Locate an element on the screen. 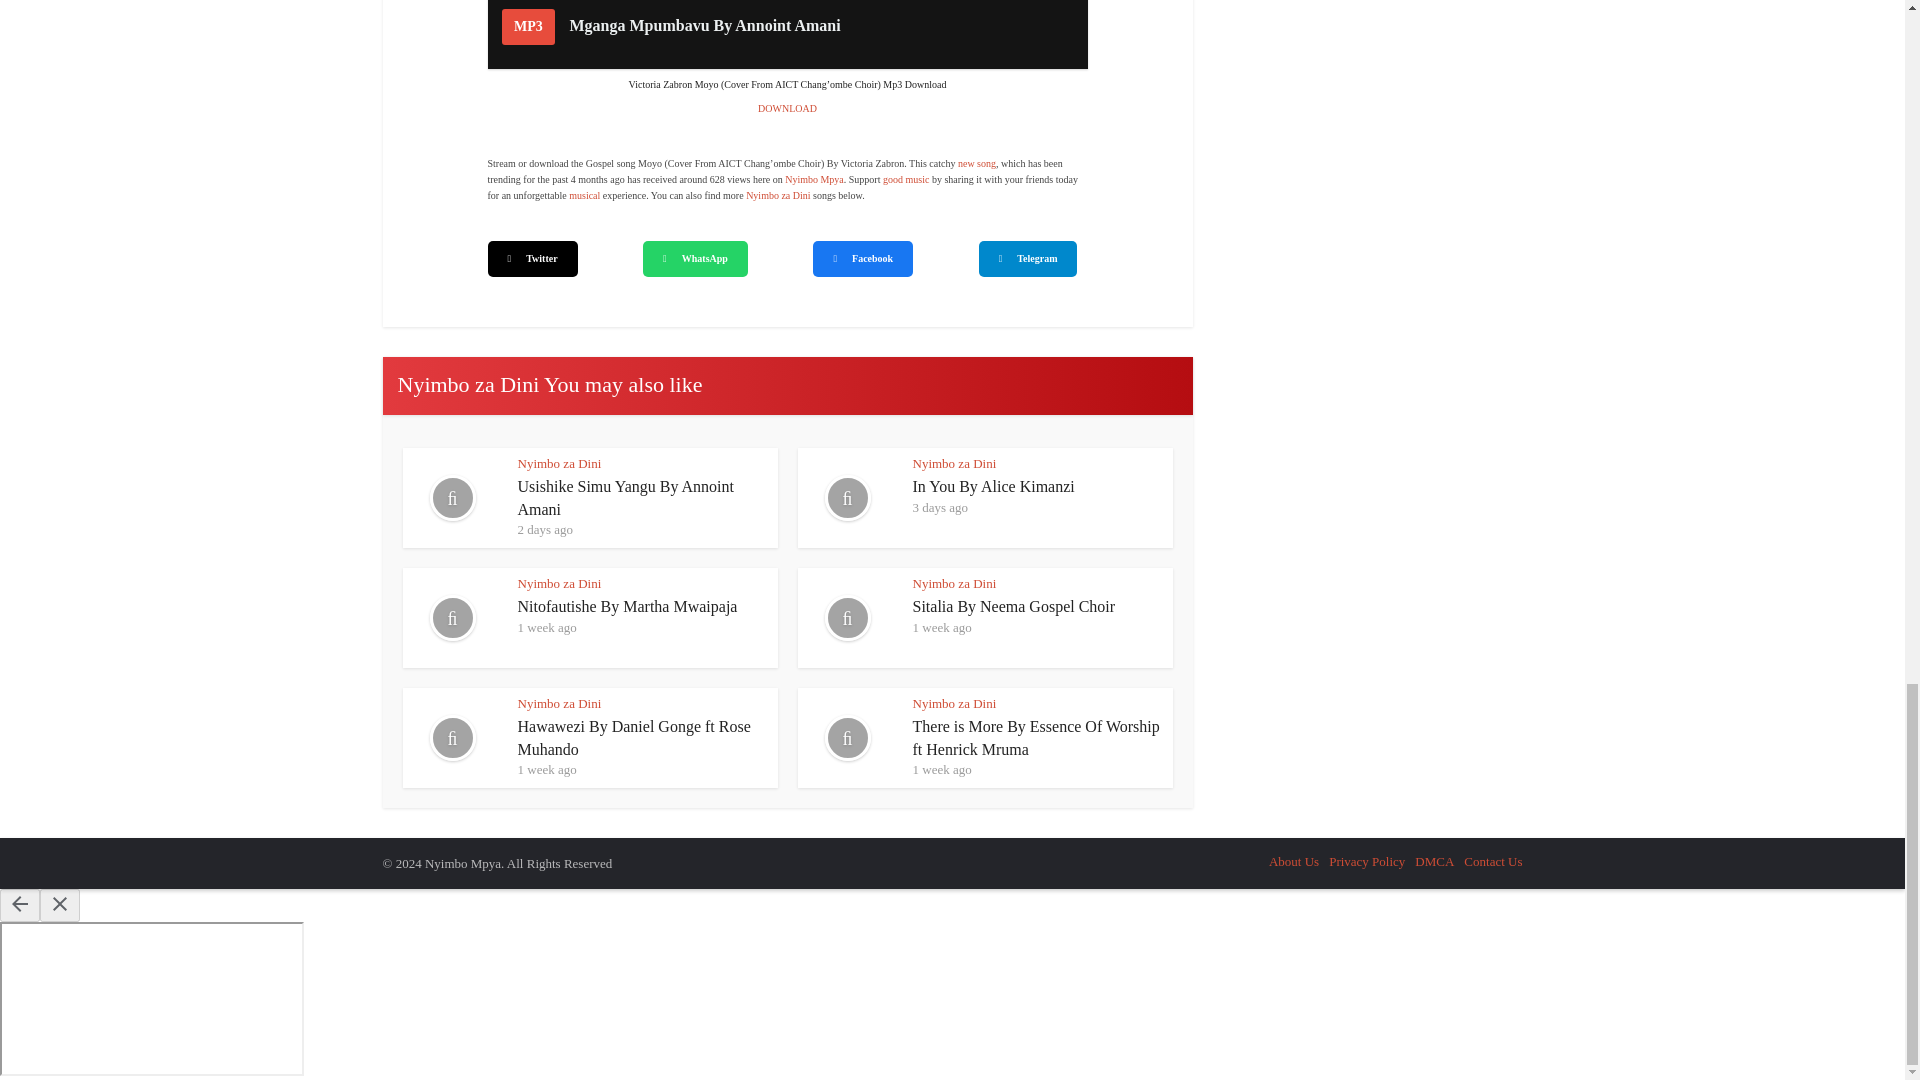  new song is located at coordinates (977, 162).